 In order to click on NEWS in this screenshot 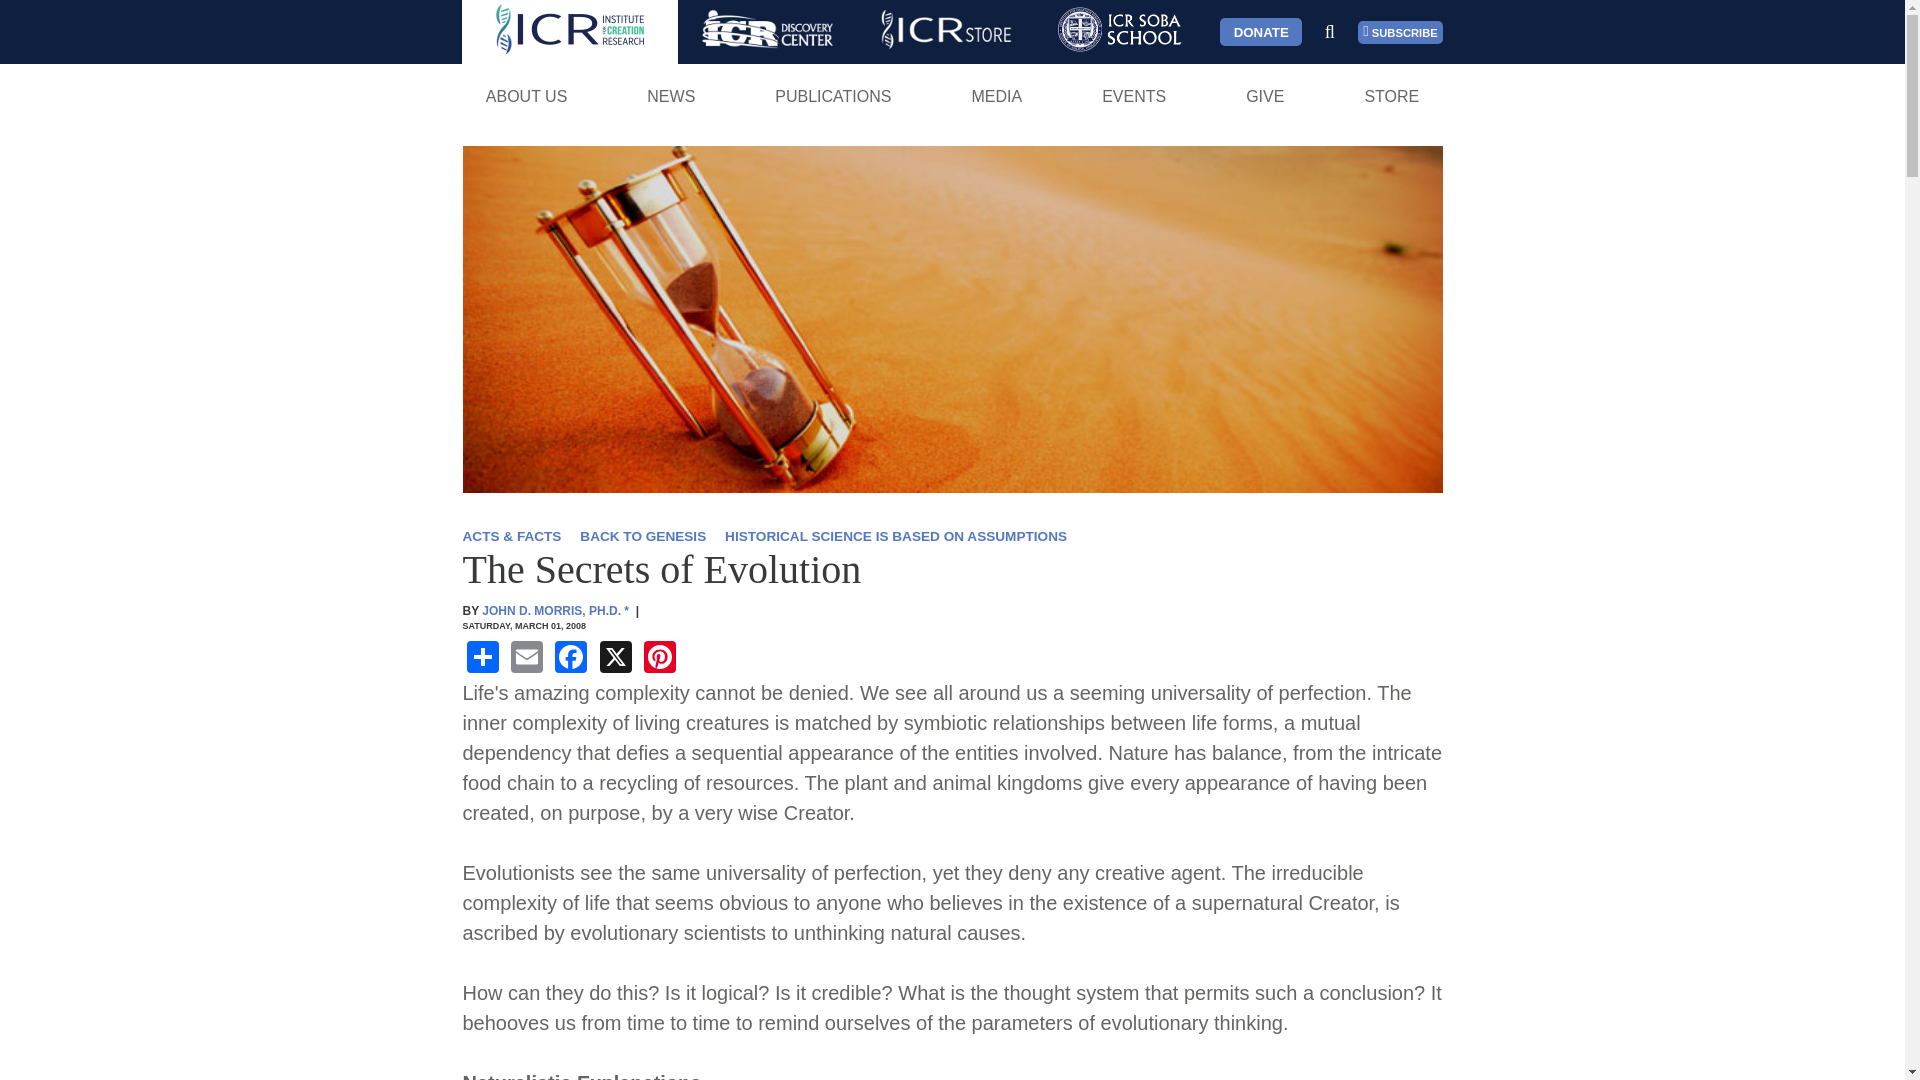, I will do `click(670, 96)`.